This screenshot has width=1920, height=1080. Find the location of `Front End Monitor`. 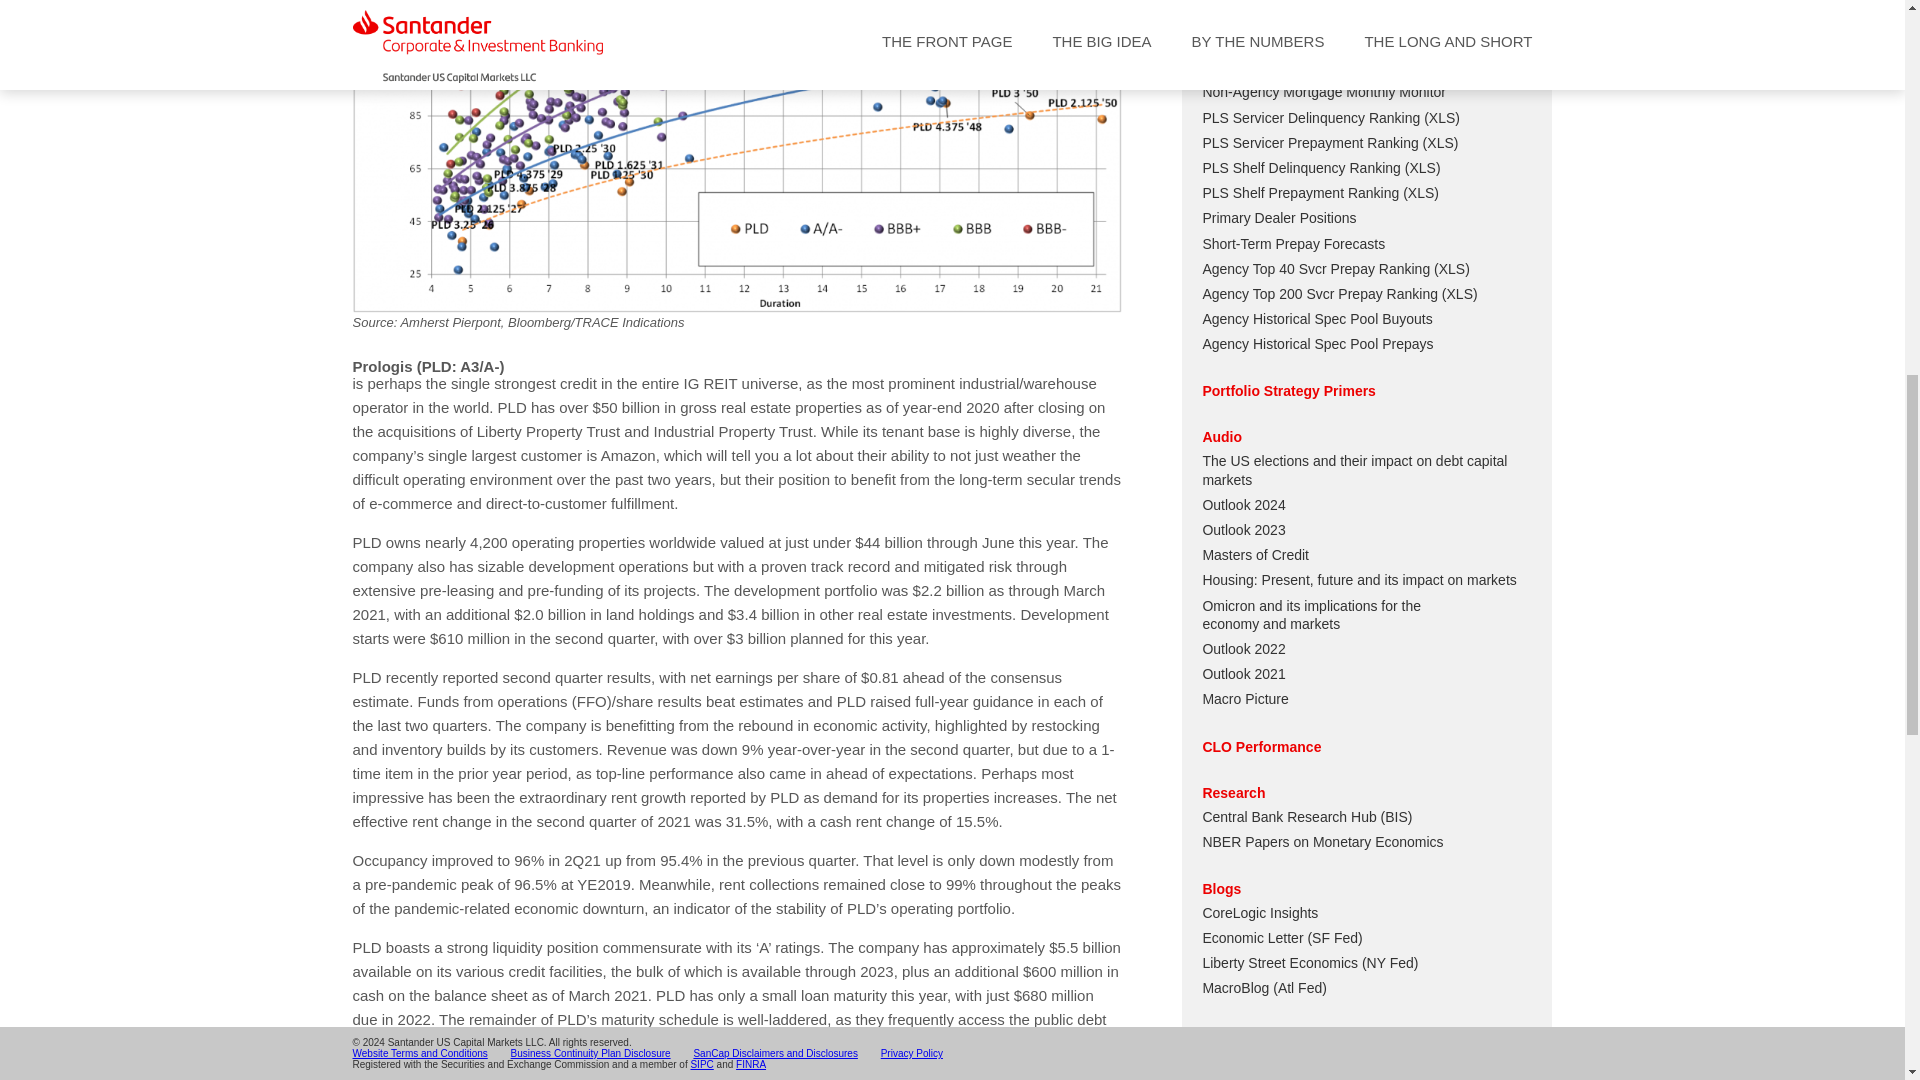

Front End Monitor is located at coordinates (1257, 16).